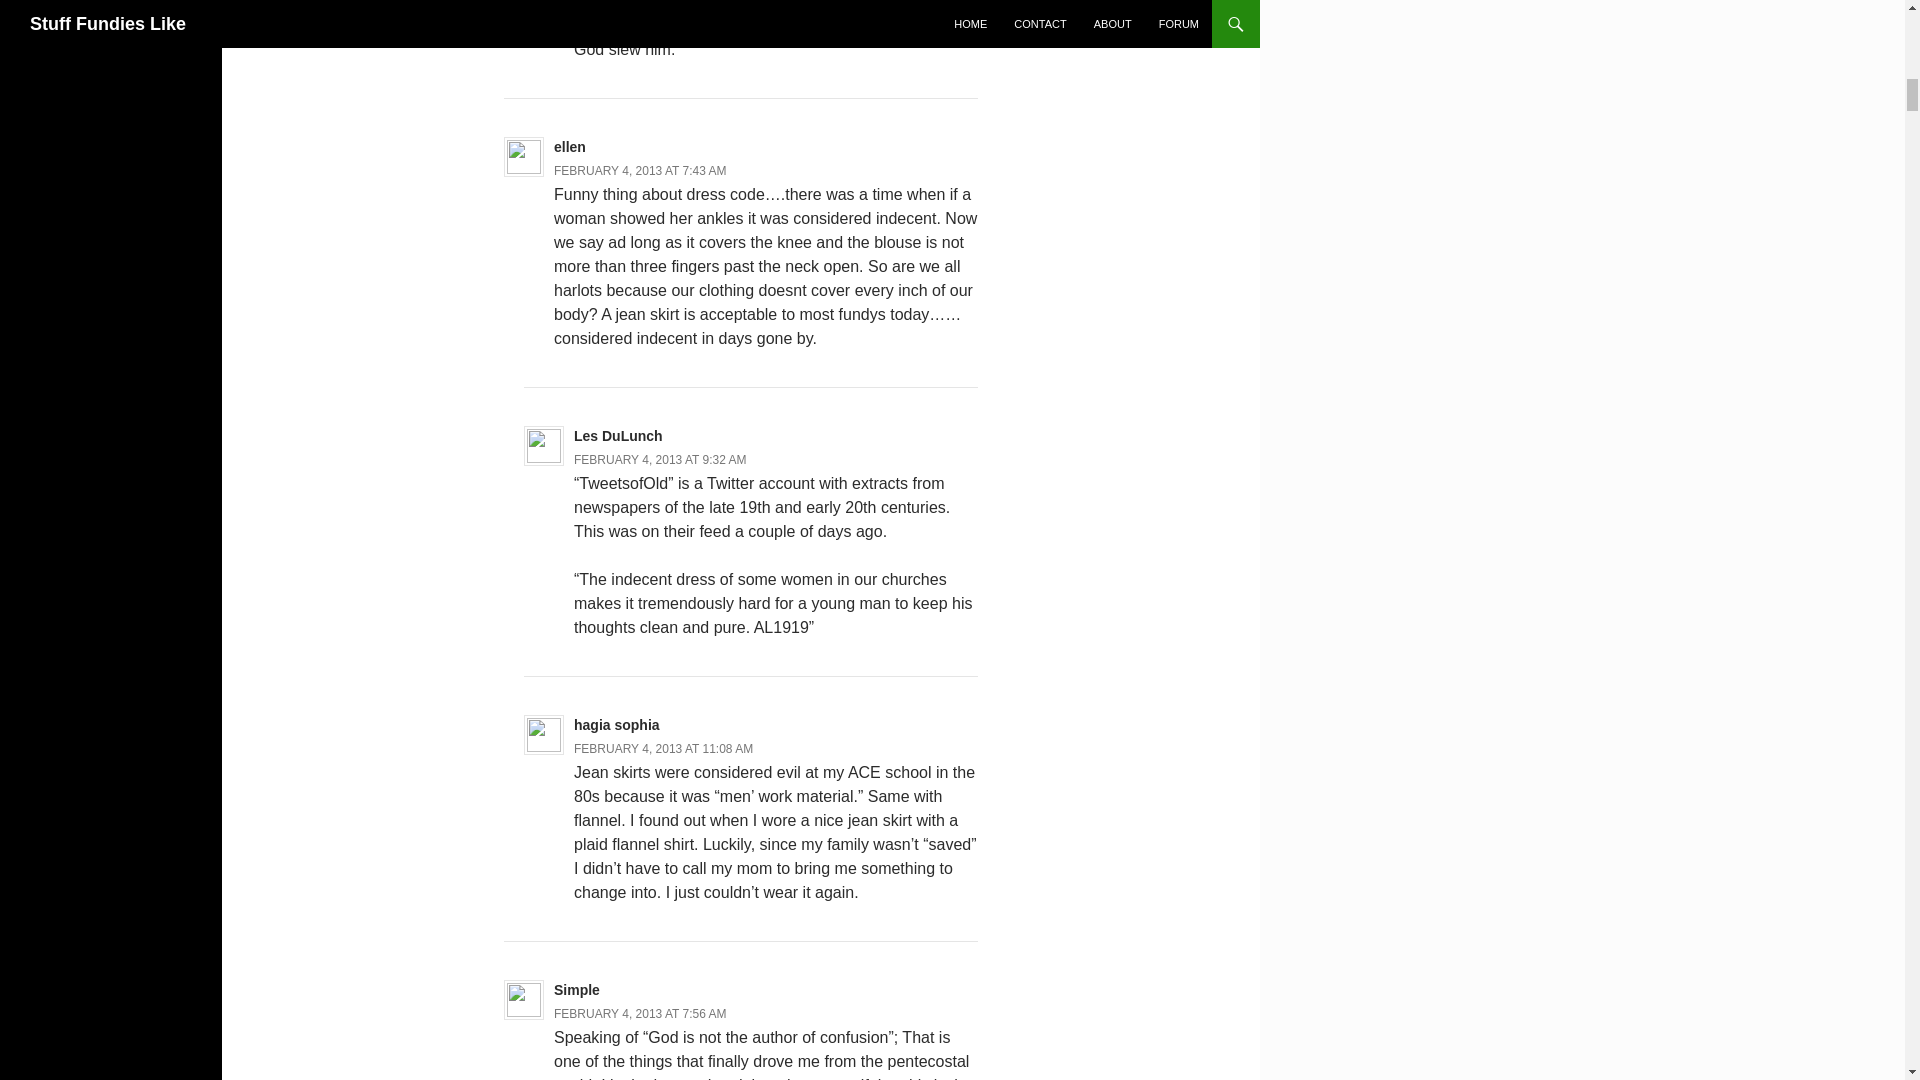  What do you see at coordinates (640, 1013) in the screenshot?
I see `FEBRUARY 4, 2013 AT 7:56 AM` at bounding box center [640, 1013].